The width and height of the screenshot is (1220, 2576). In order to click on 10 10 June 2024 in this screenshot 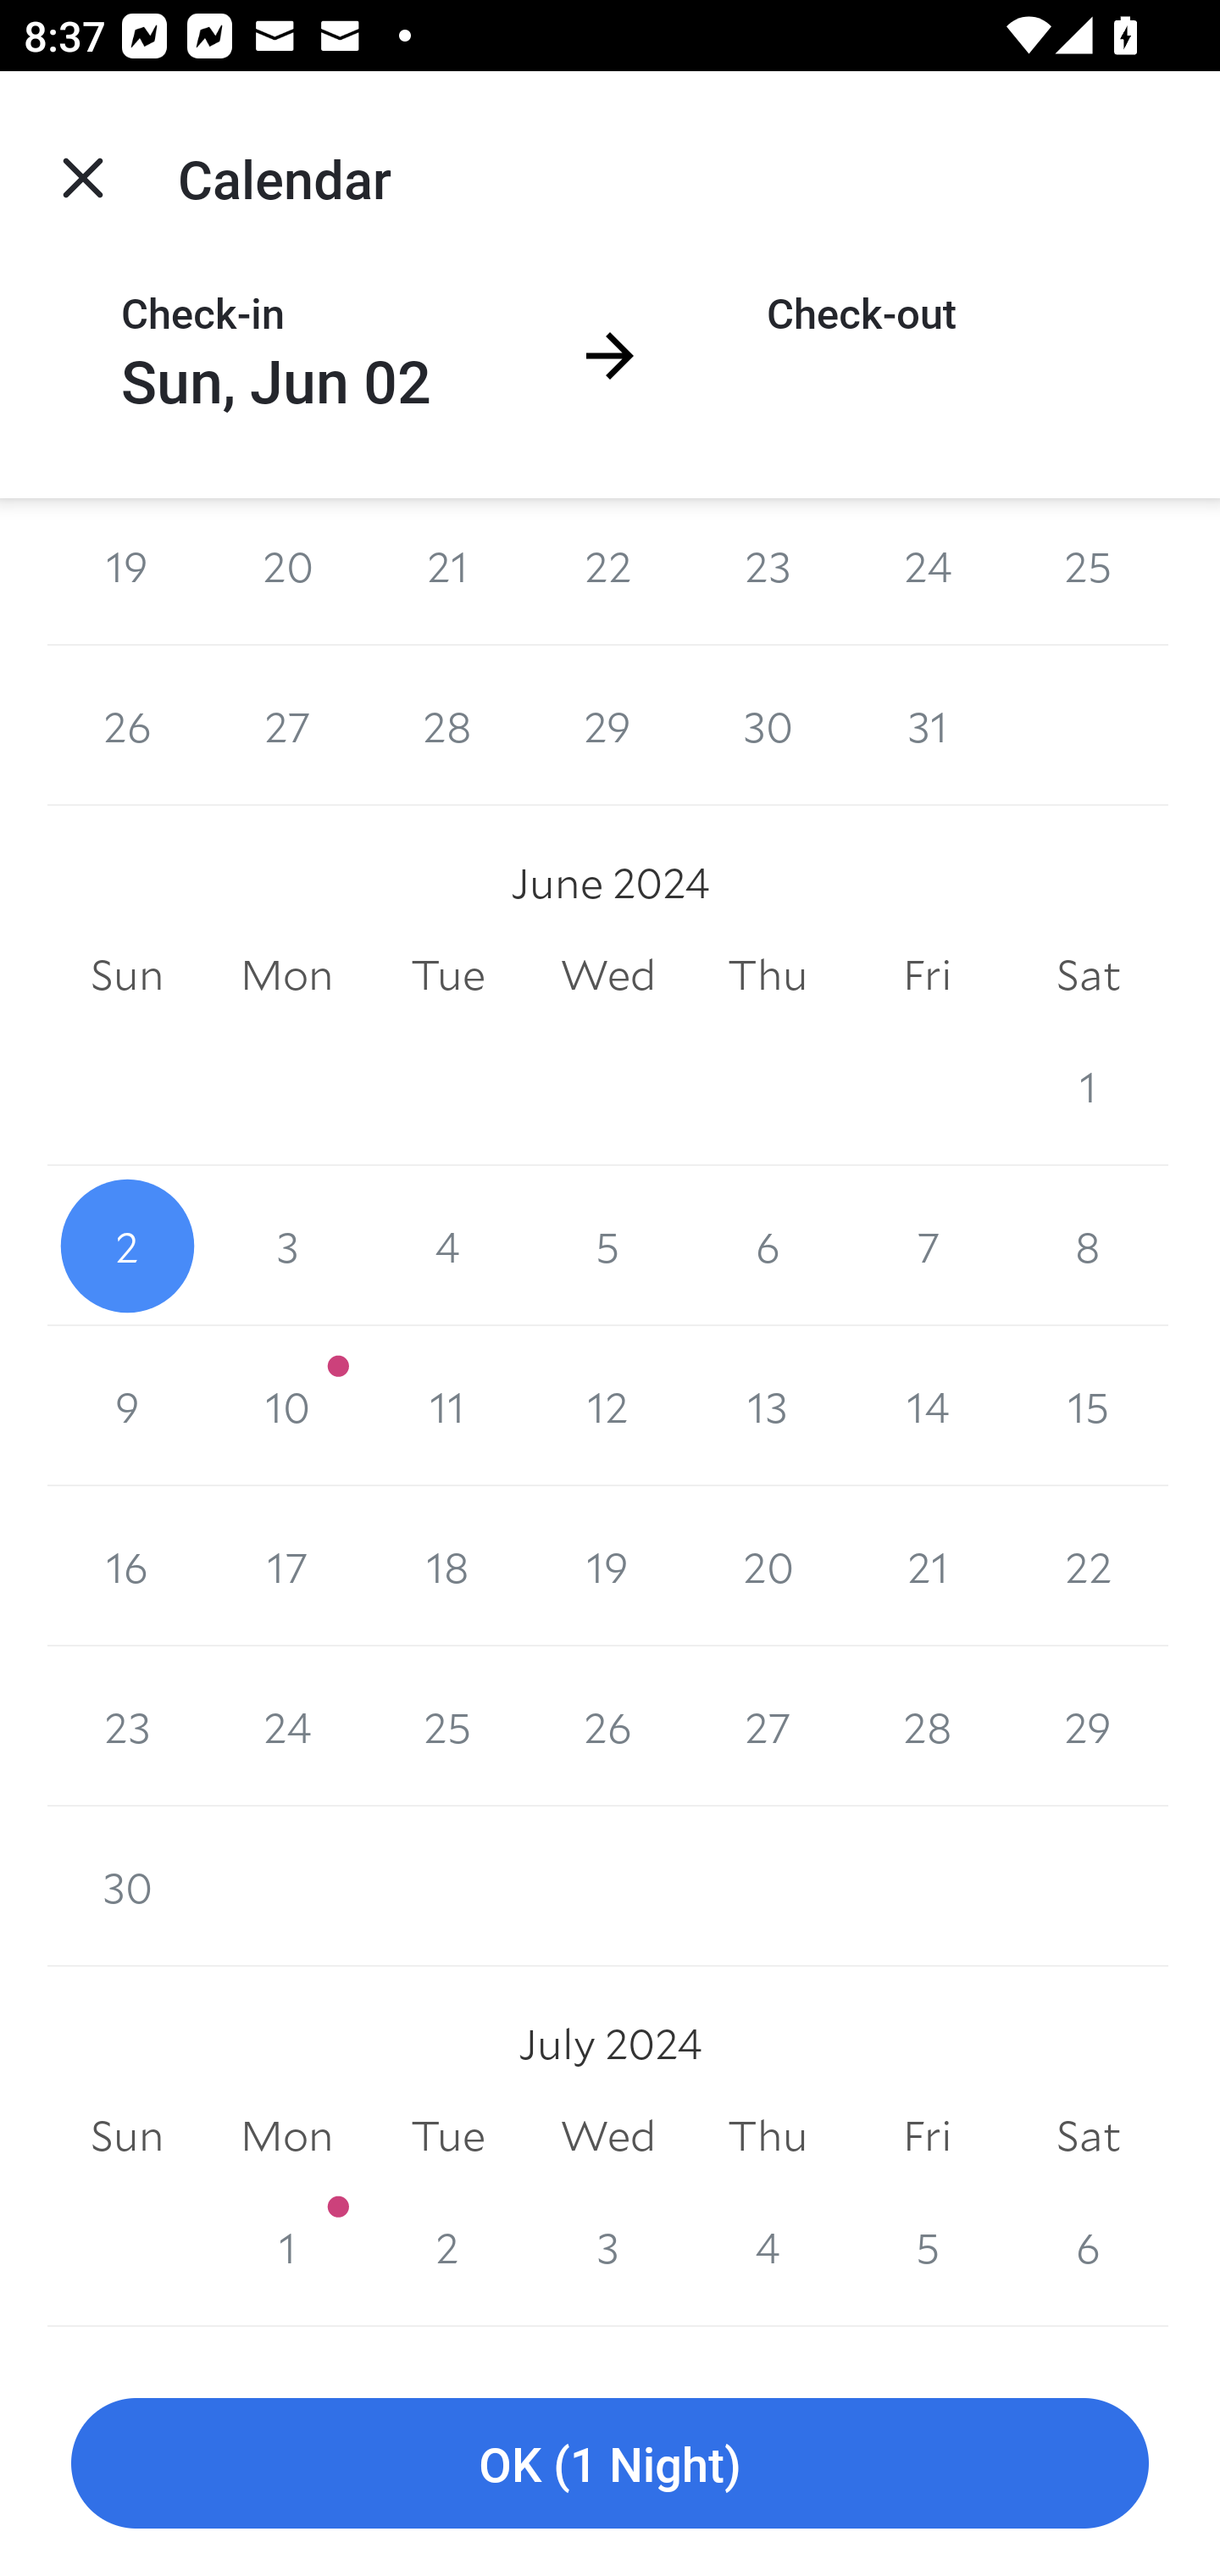, I will do `click(286, 1407)`.